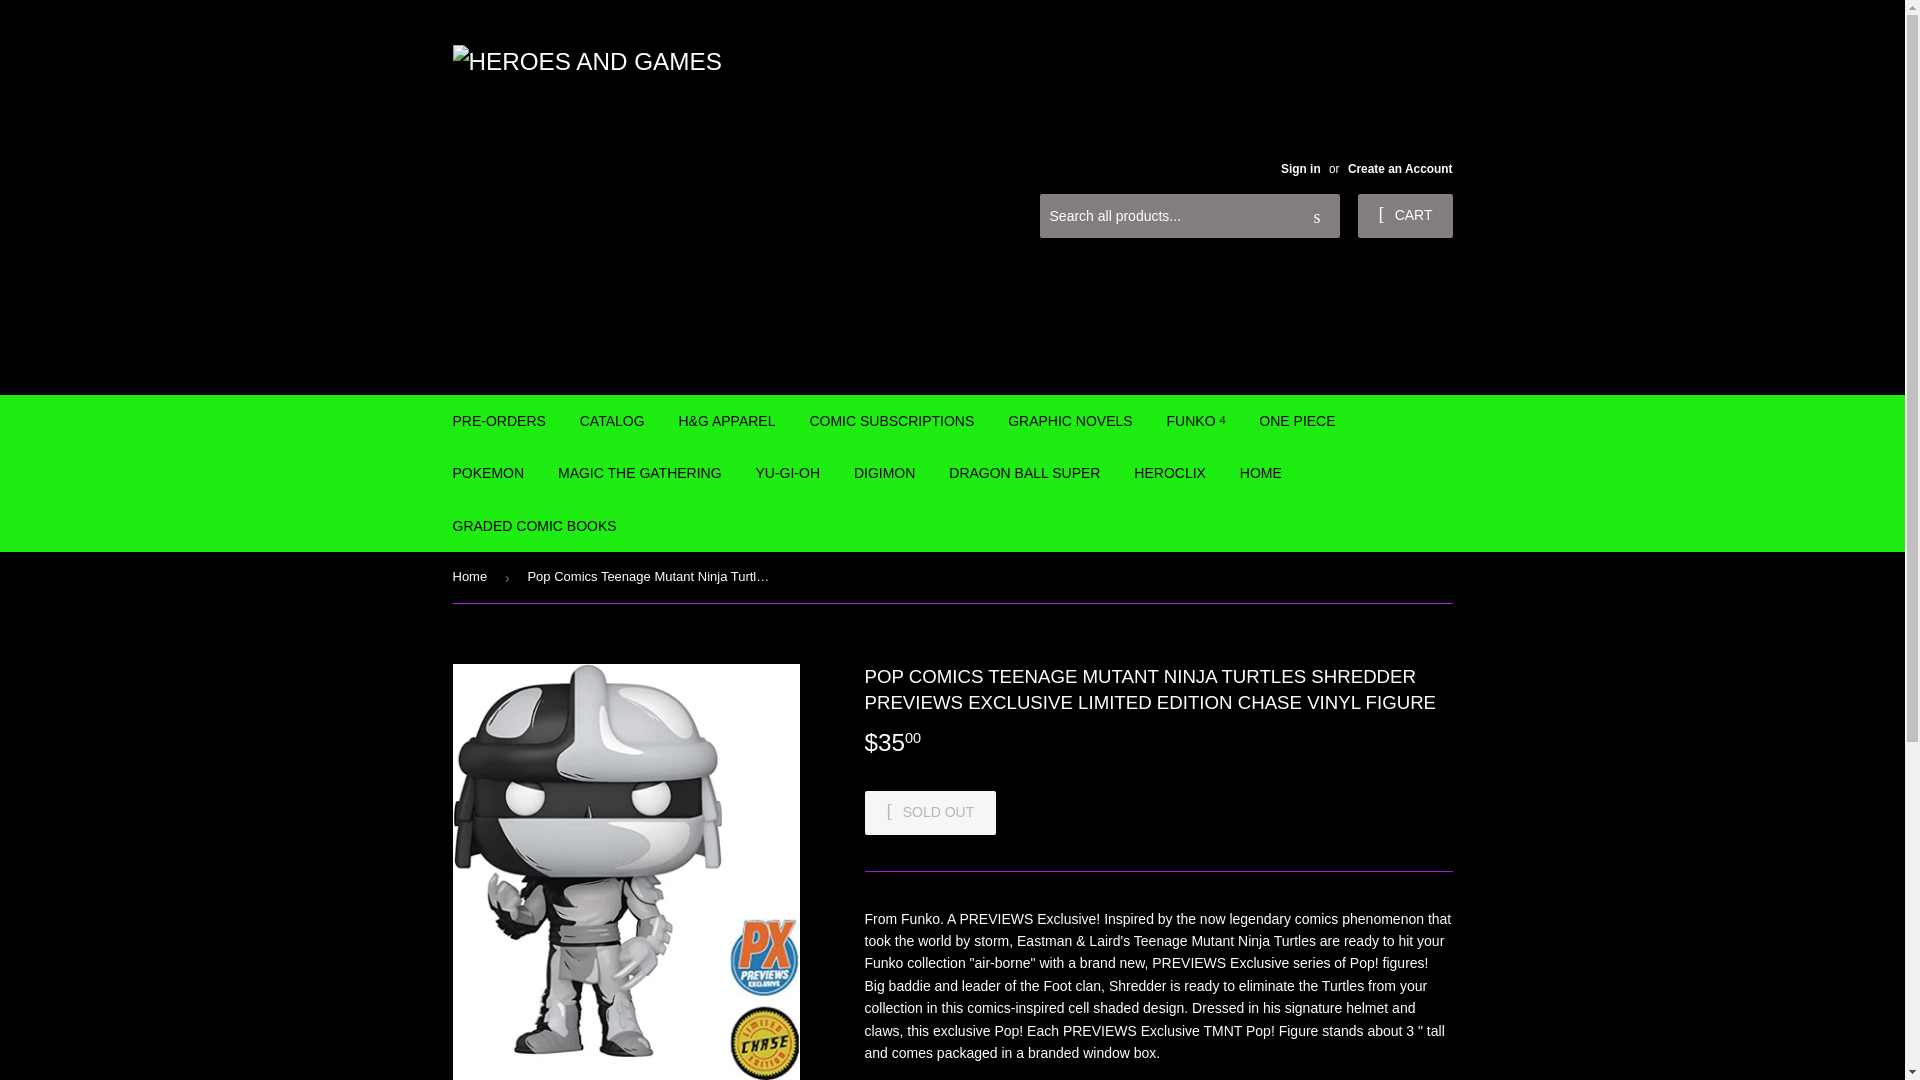 This screenshot has height=1080, width=1920. What do you see at coordinates (1300, 169) in the screenshot?
I see `Sign in` at bounding box center [1300, 169].